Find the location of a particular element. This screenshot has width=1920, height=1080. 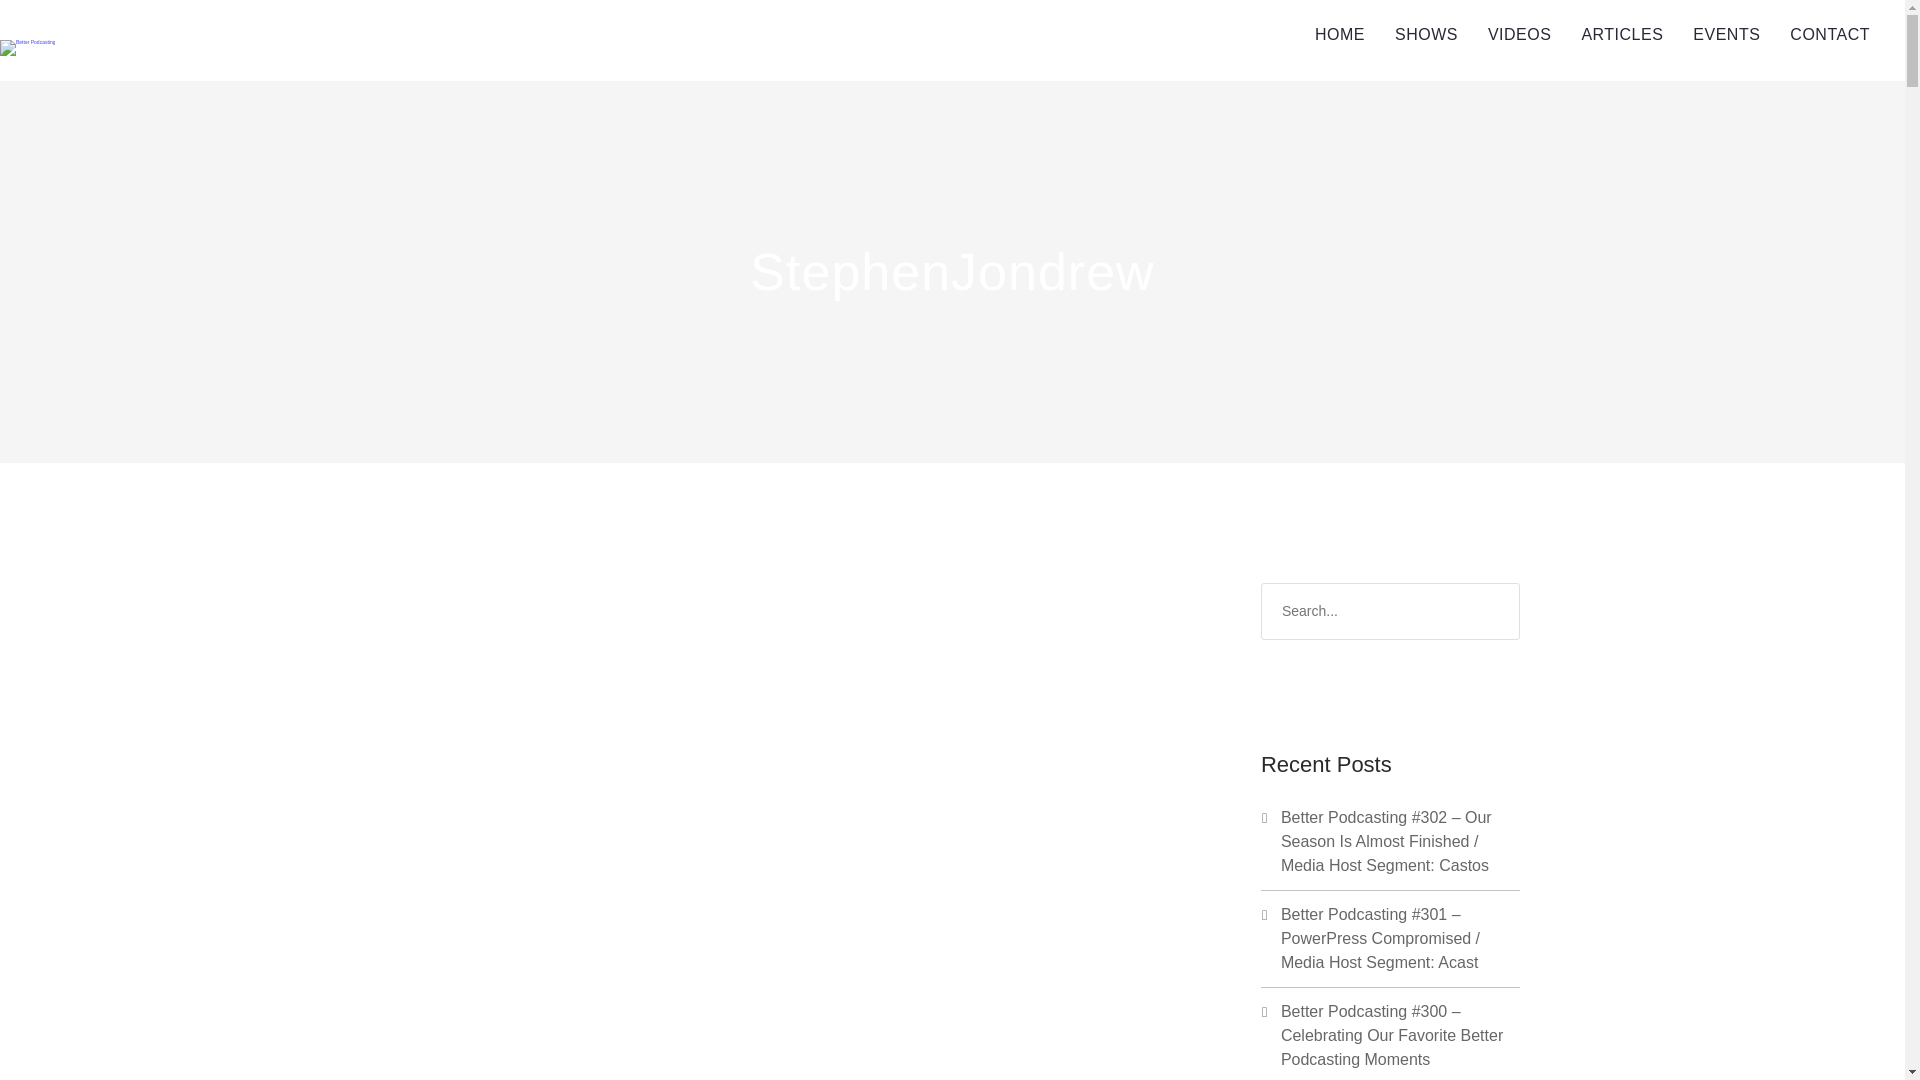

VIDEOS is located at coordinates (1519, 35).